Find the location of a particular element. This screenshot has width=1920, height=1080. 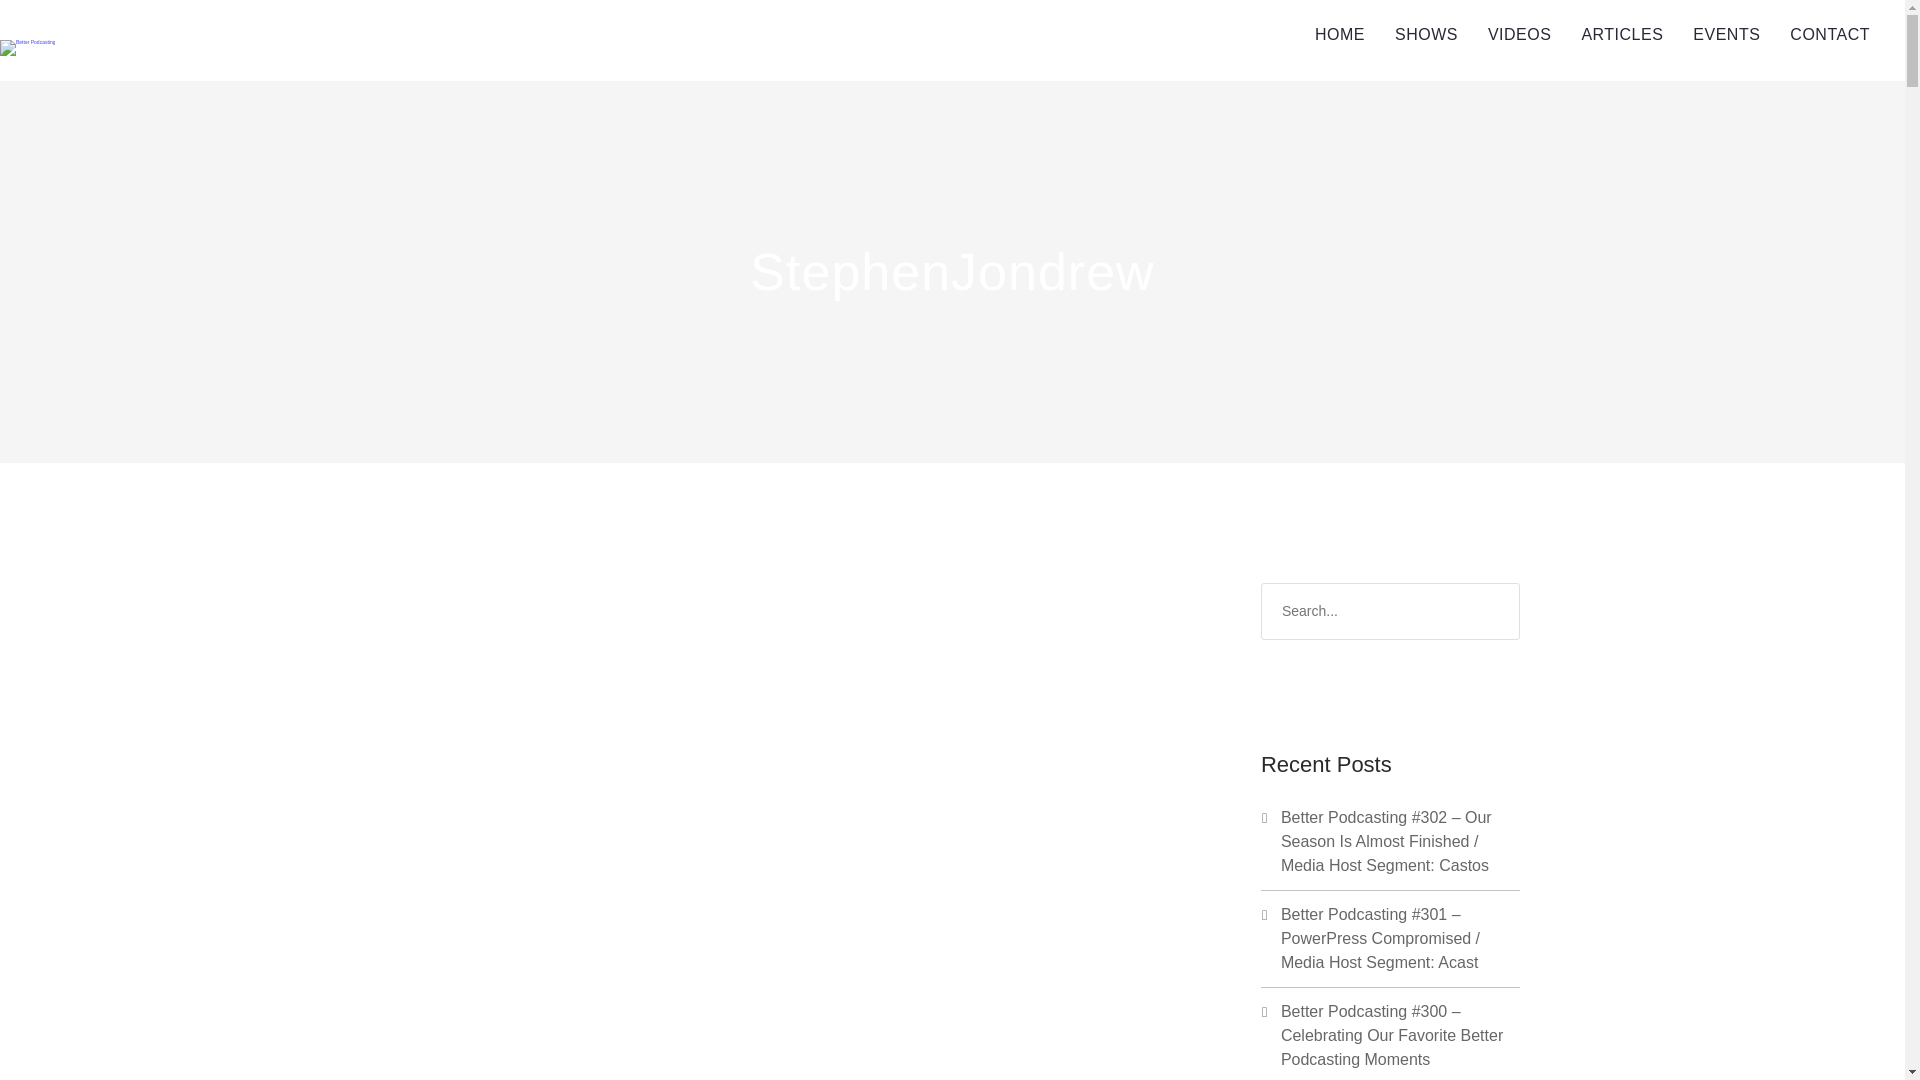

VIDEOS is located at coordinates (1519, 35).